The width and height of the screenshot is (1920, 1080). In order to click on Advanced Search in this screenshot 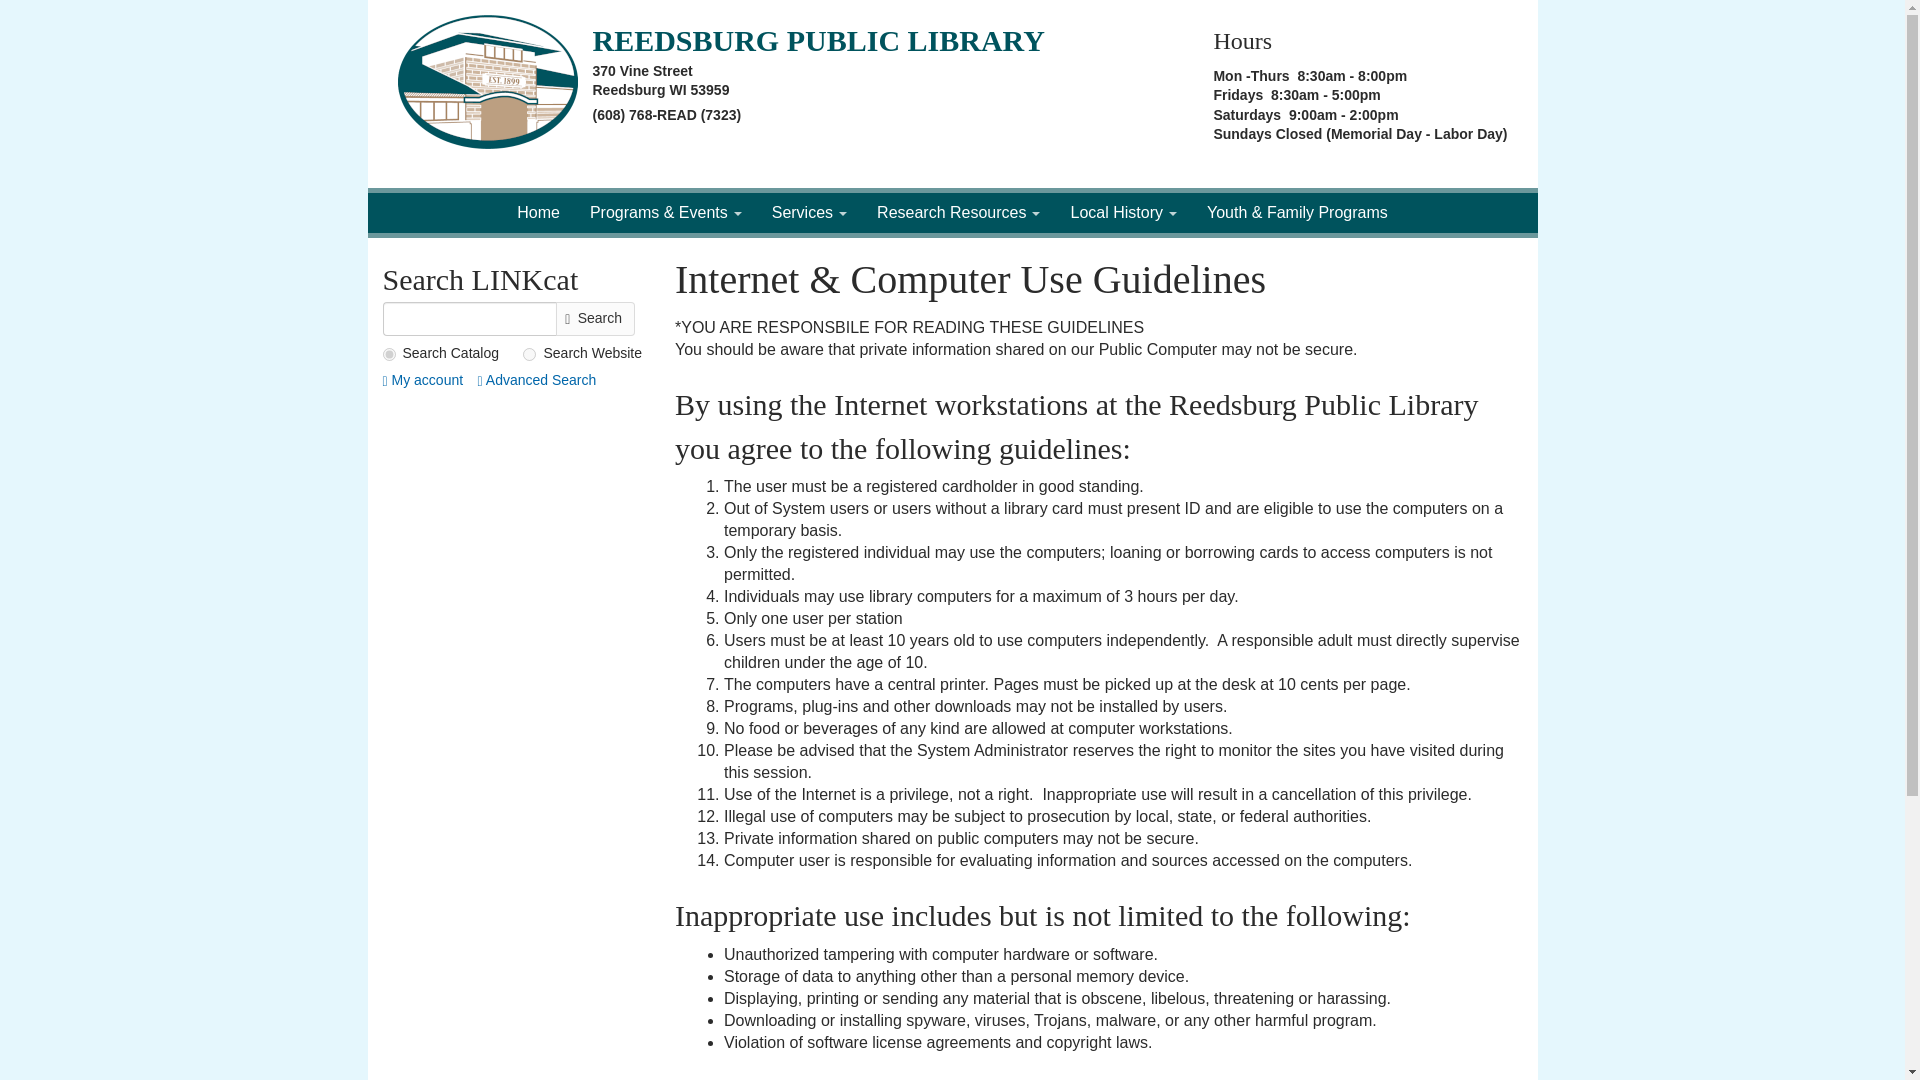, I will do `click(538, 379)`.